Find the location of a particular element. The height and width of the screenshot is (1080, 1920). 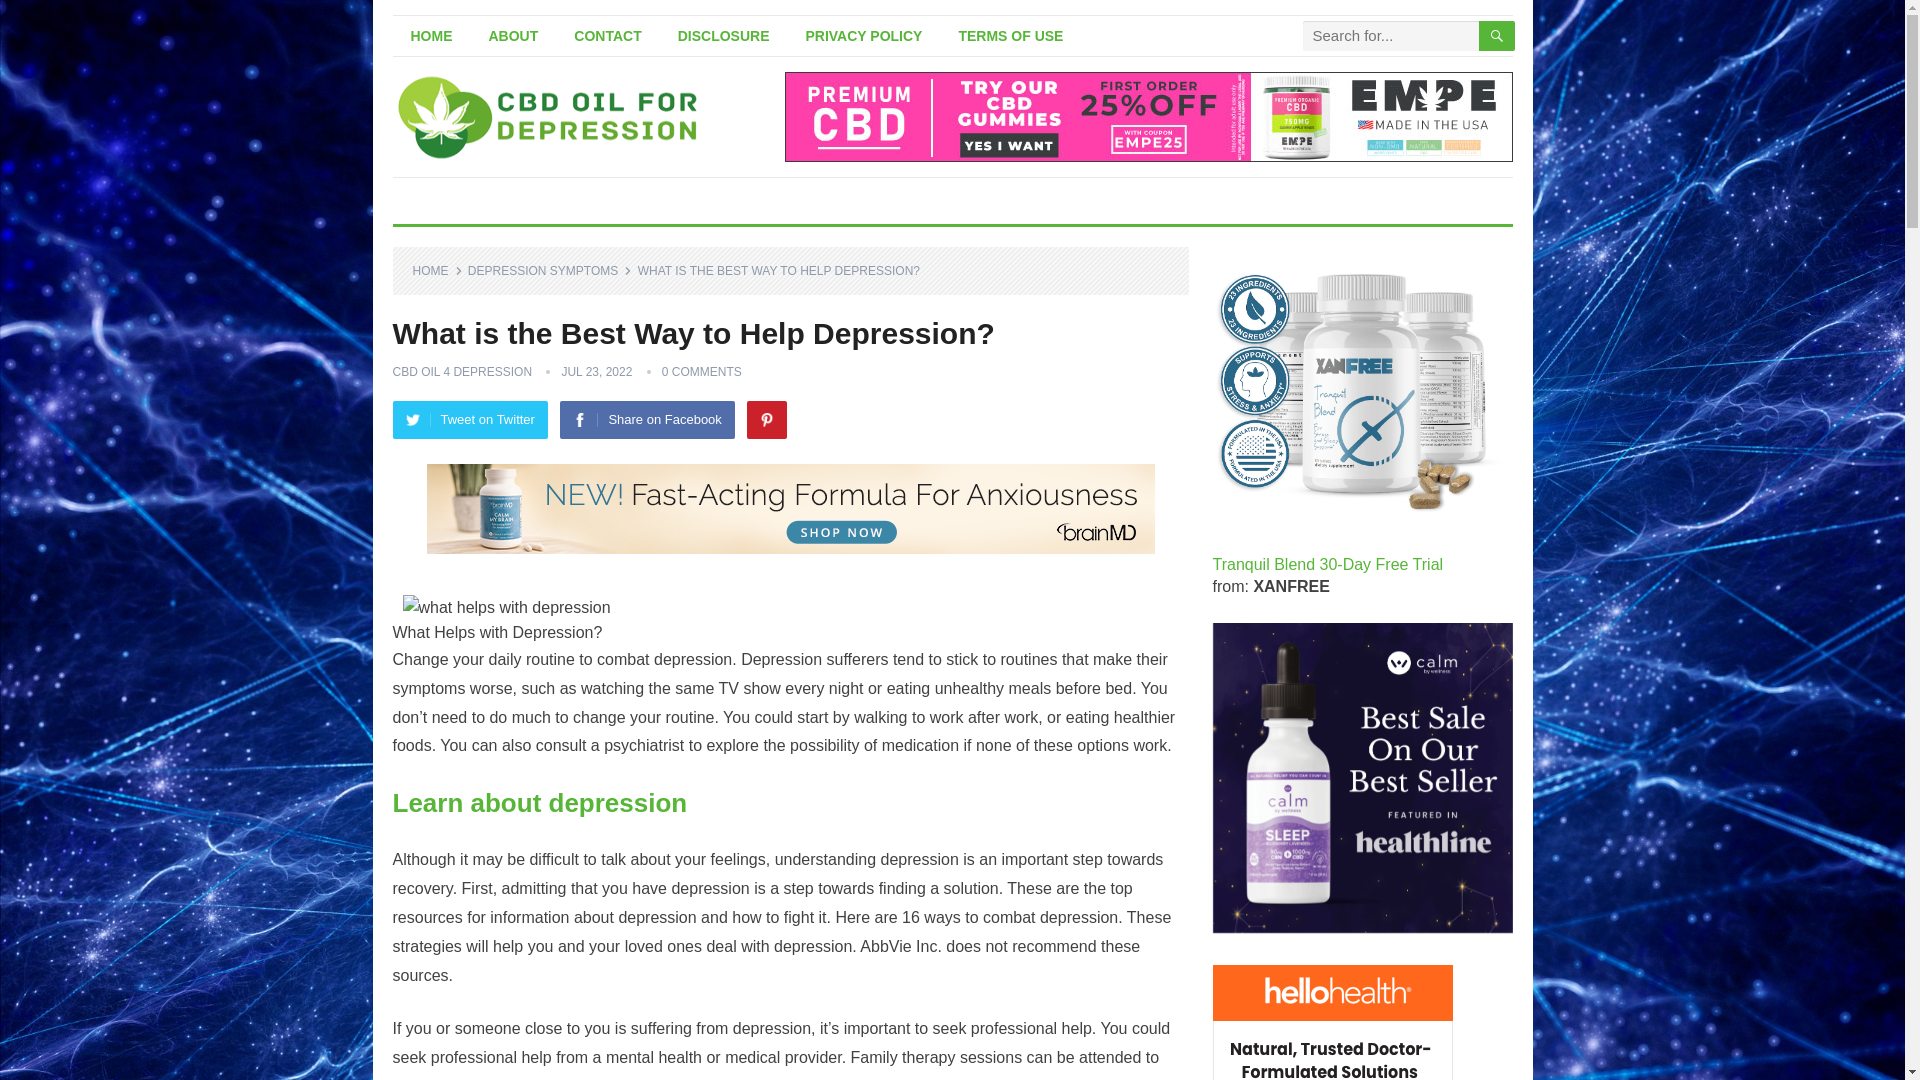

CBD OIL 4 DEPRESSION is located at coordinates (461, 372).